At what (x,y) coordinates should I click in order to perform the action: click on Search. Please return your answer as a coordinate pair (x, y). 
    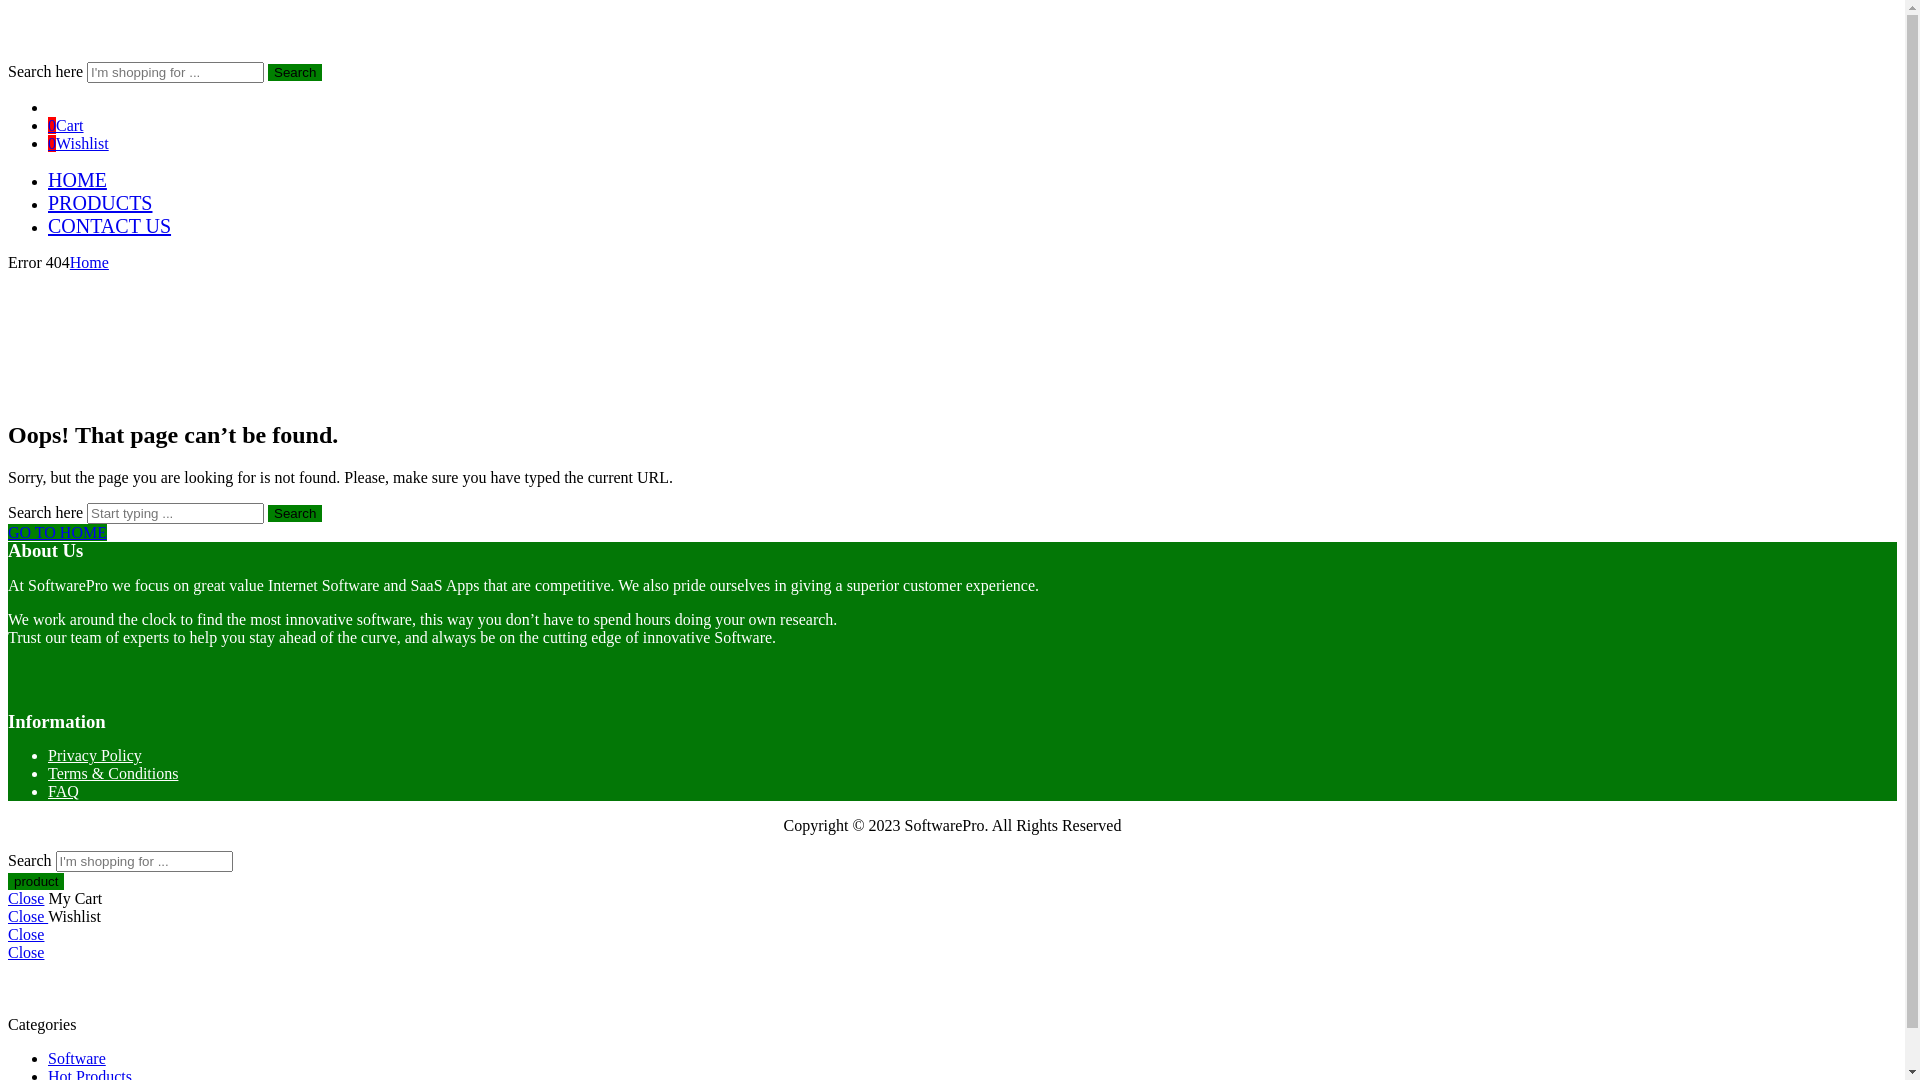
    Looking at the image, I should click on (295, 72).